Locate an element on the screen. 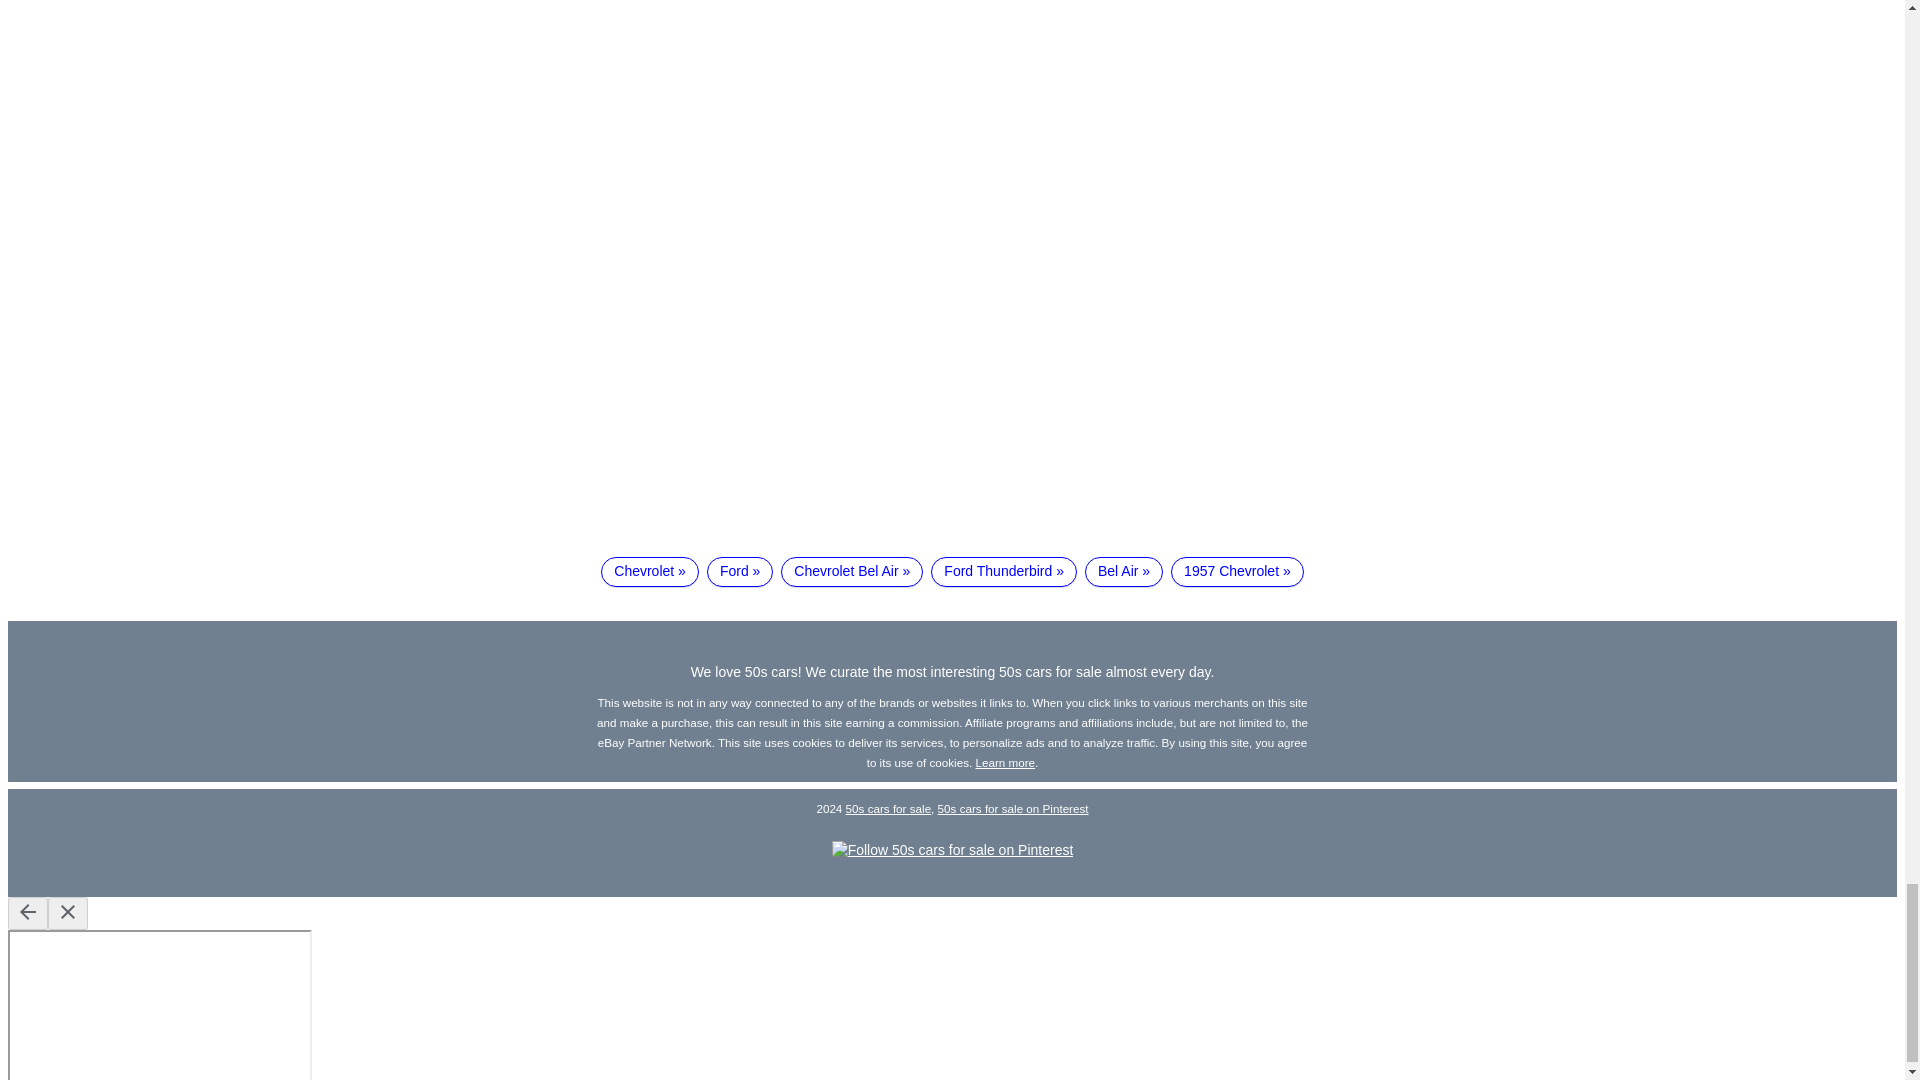  Ford is located at coordinates (740, 572).